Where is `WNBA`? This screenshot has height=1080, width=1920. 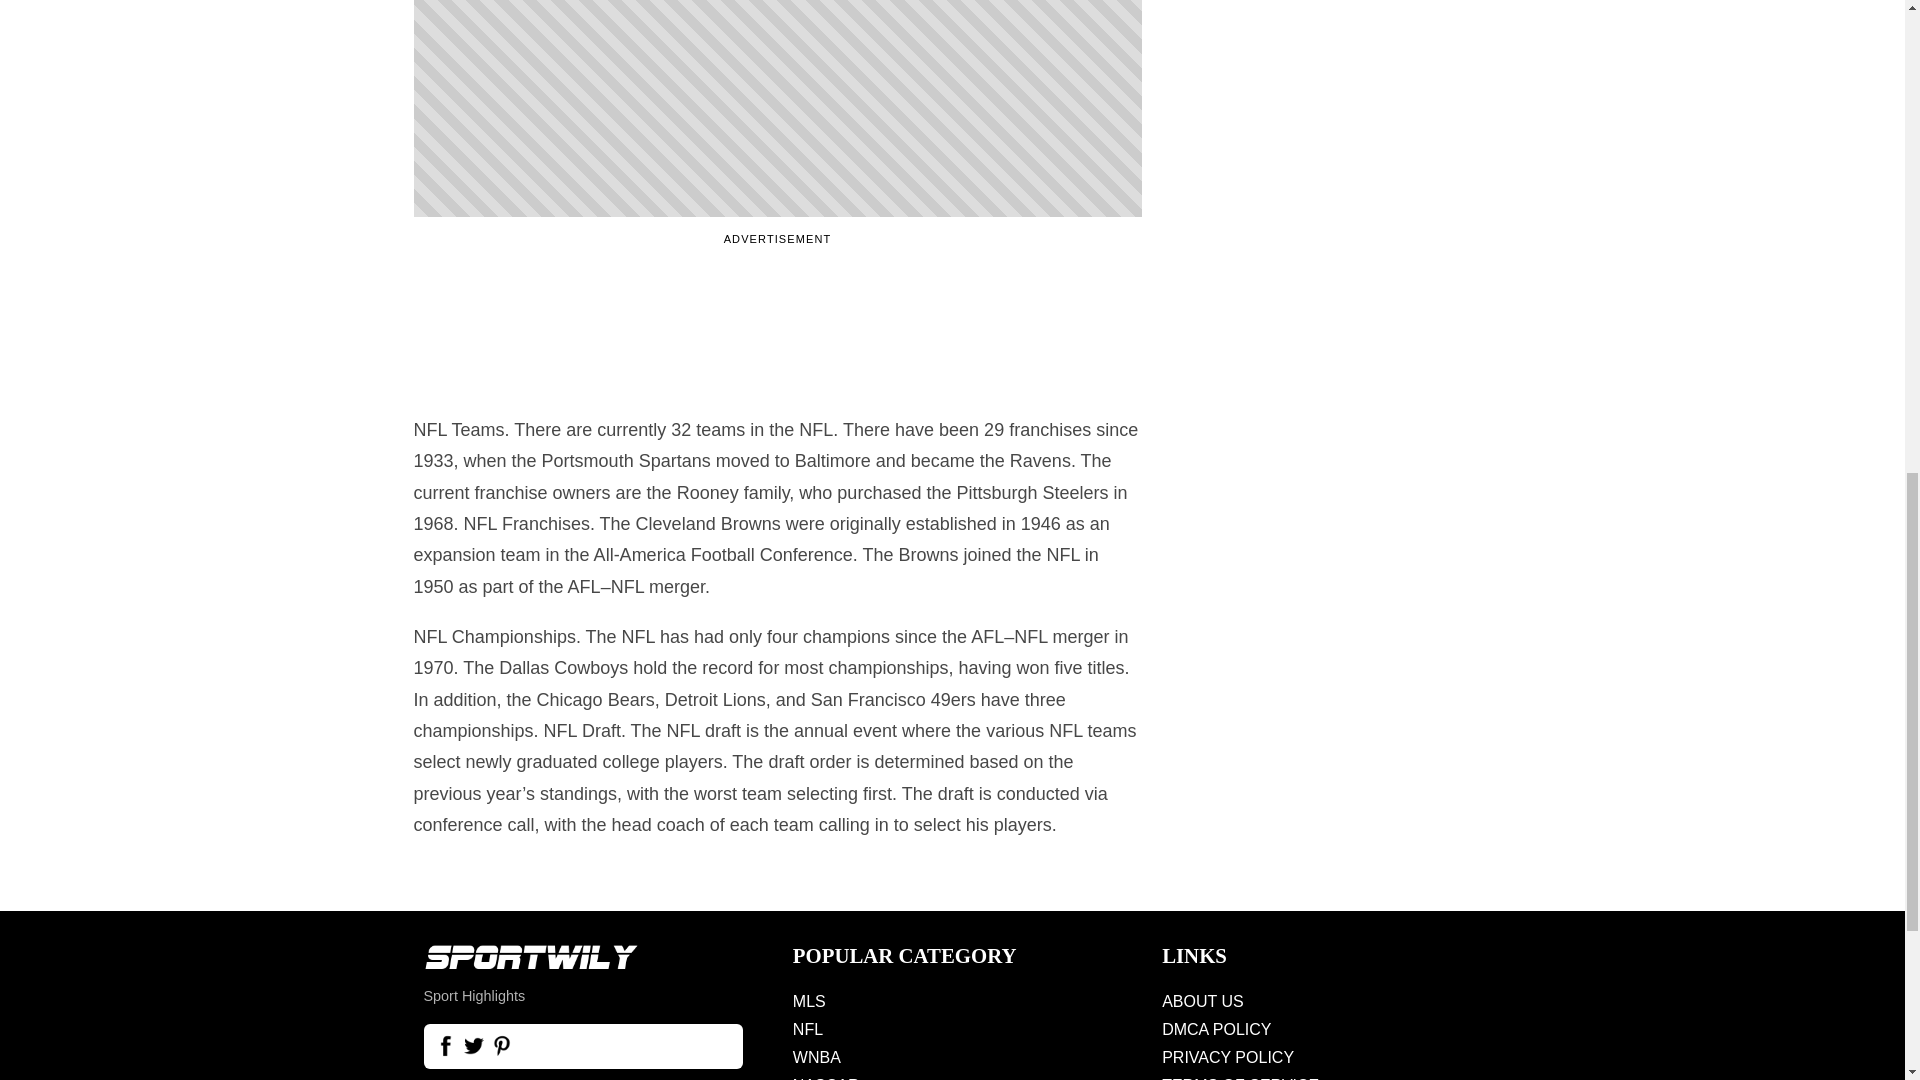 WNBA is located at coordinates (952, 1058).